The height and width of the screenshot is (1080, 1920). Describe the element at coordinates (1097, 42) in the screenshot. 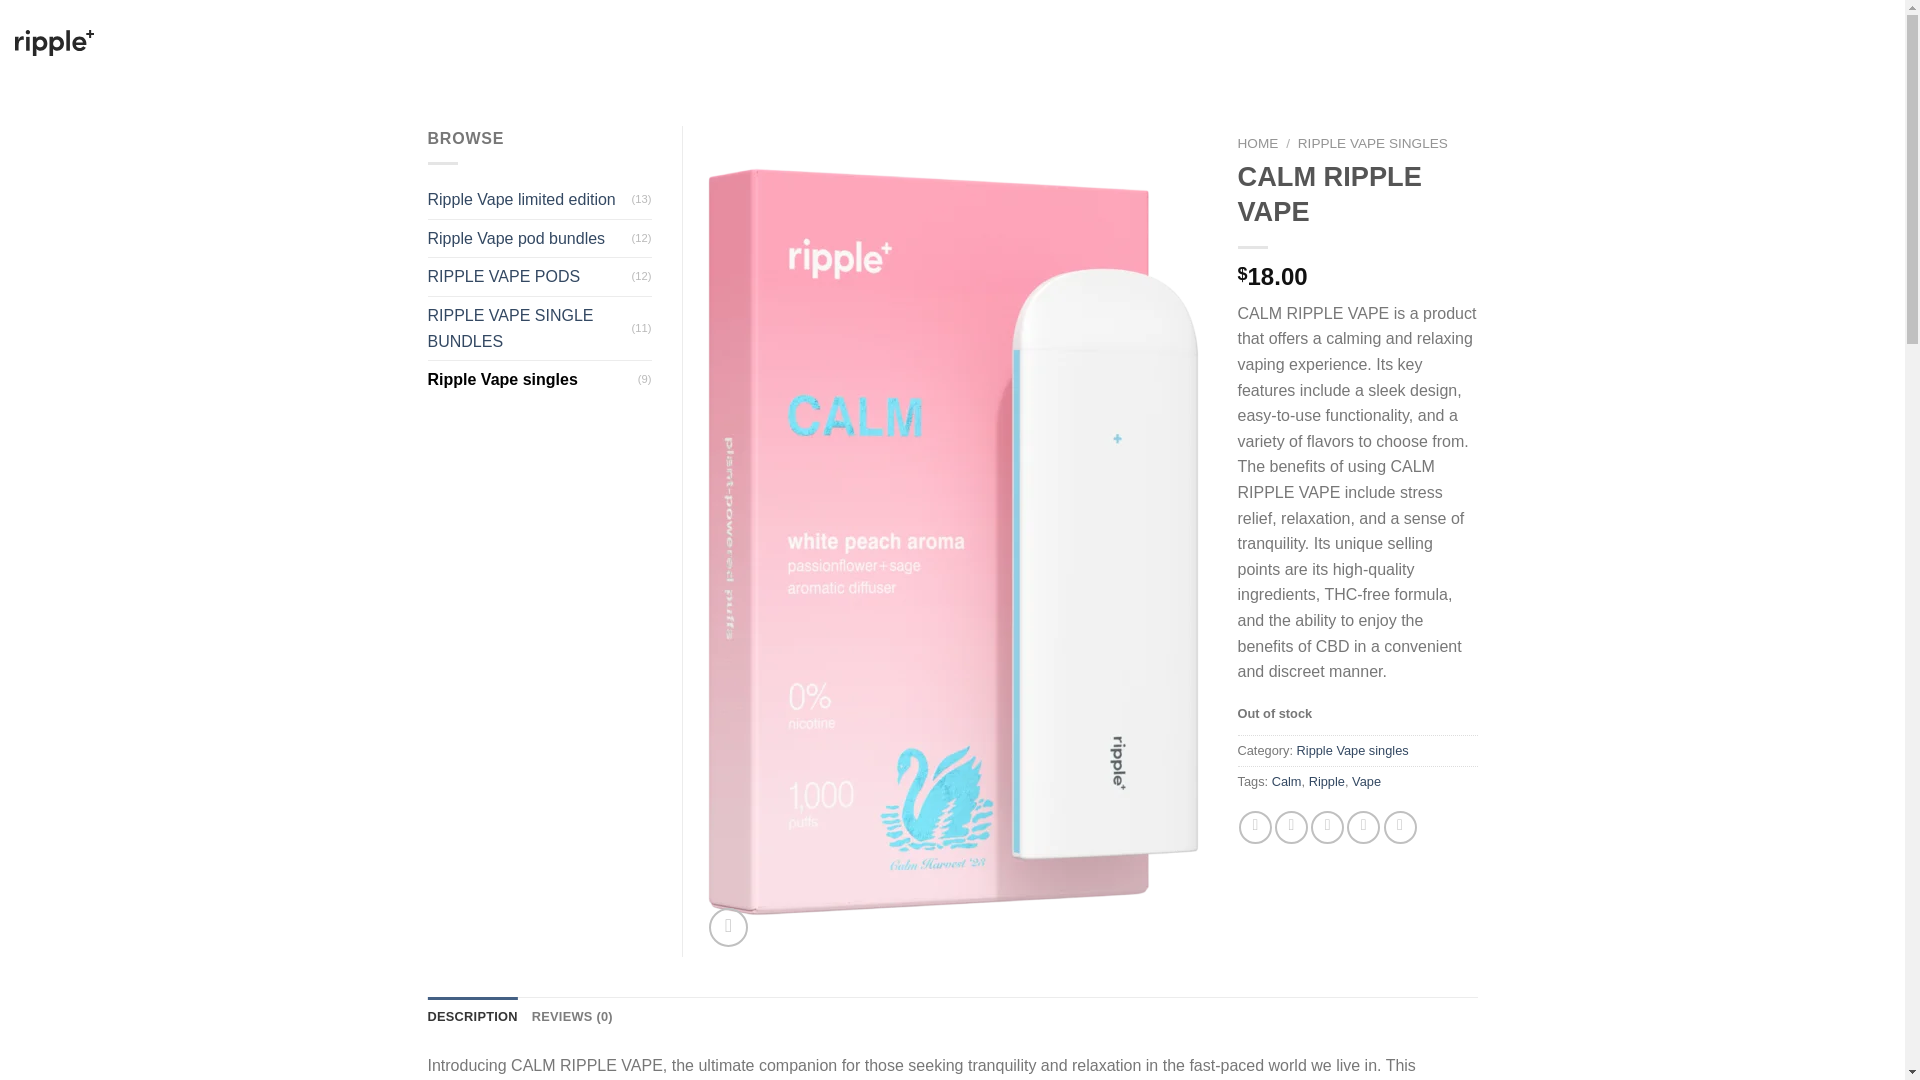

I see `RIPPLE VAPE SINGLES` at that location.